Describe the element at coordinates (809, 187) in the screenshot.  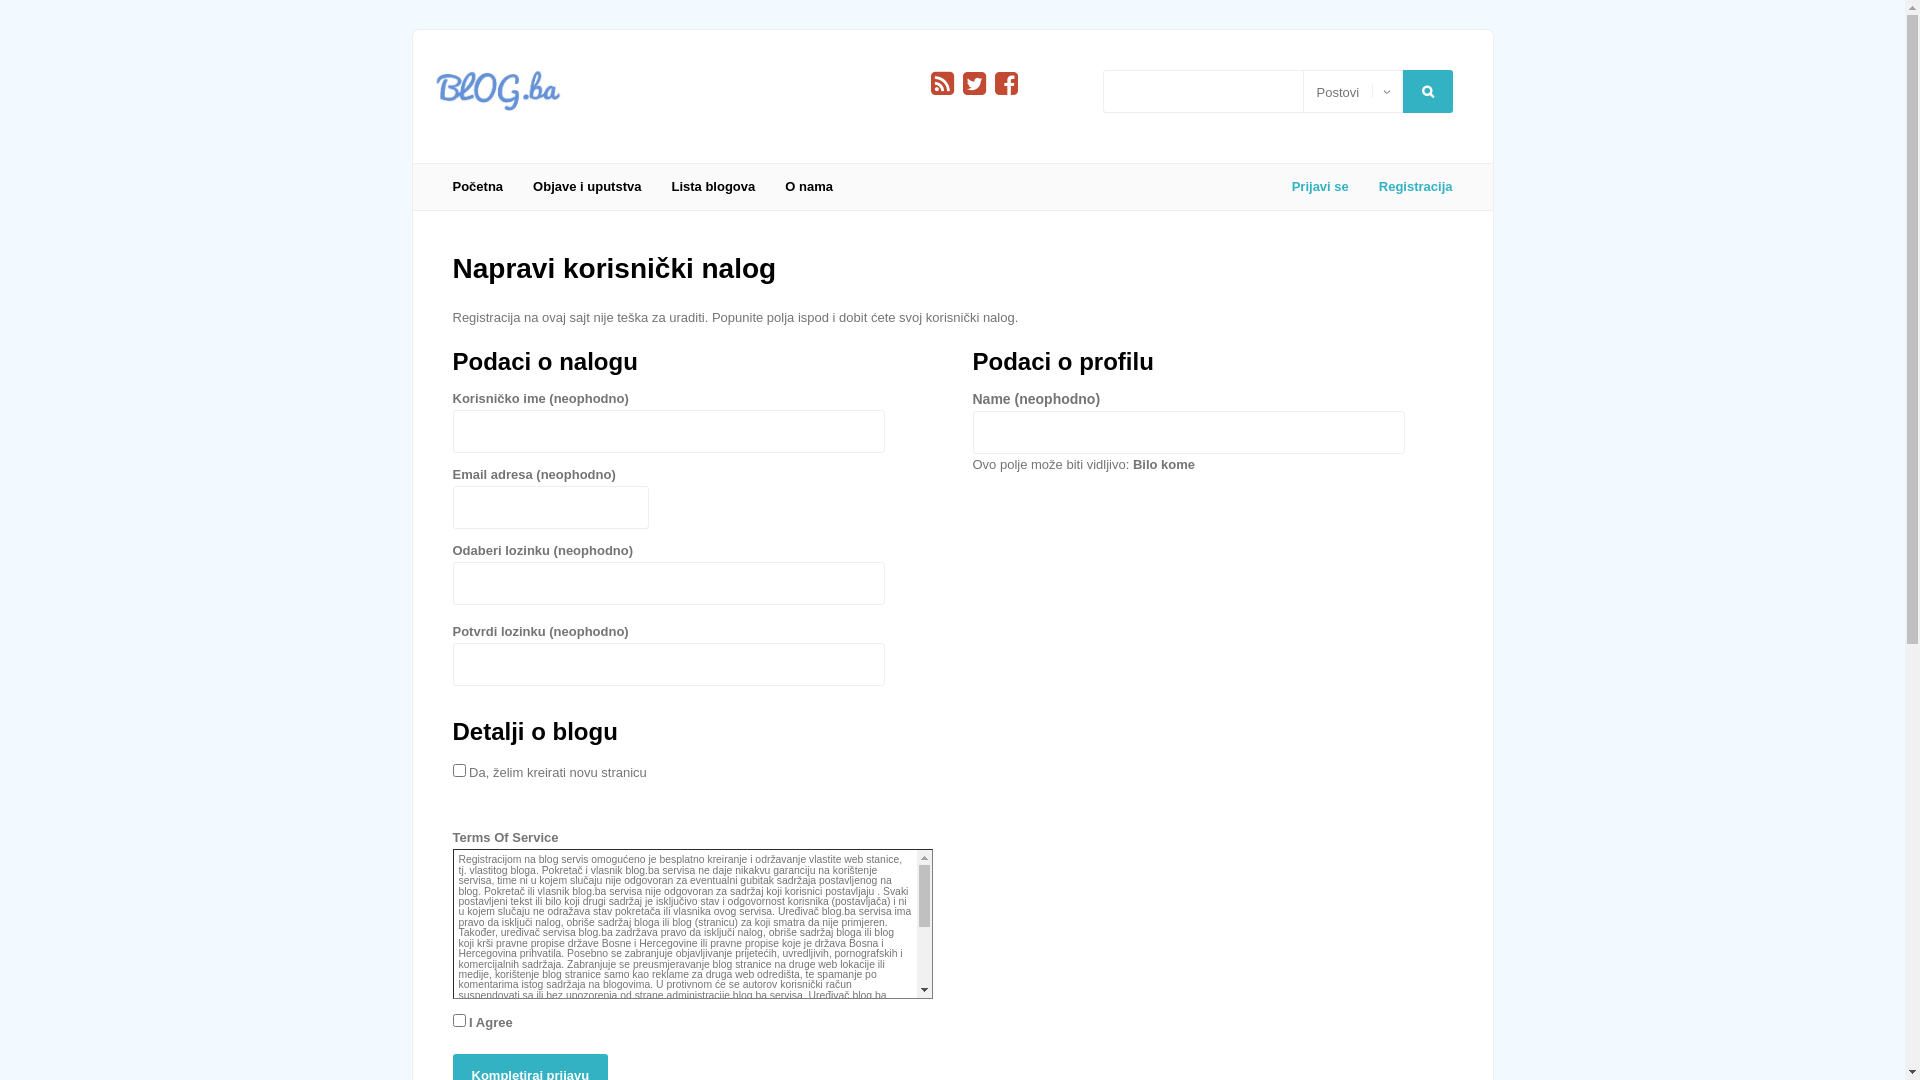
I see `O nama` at that location.